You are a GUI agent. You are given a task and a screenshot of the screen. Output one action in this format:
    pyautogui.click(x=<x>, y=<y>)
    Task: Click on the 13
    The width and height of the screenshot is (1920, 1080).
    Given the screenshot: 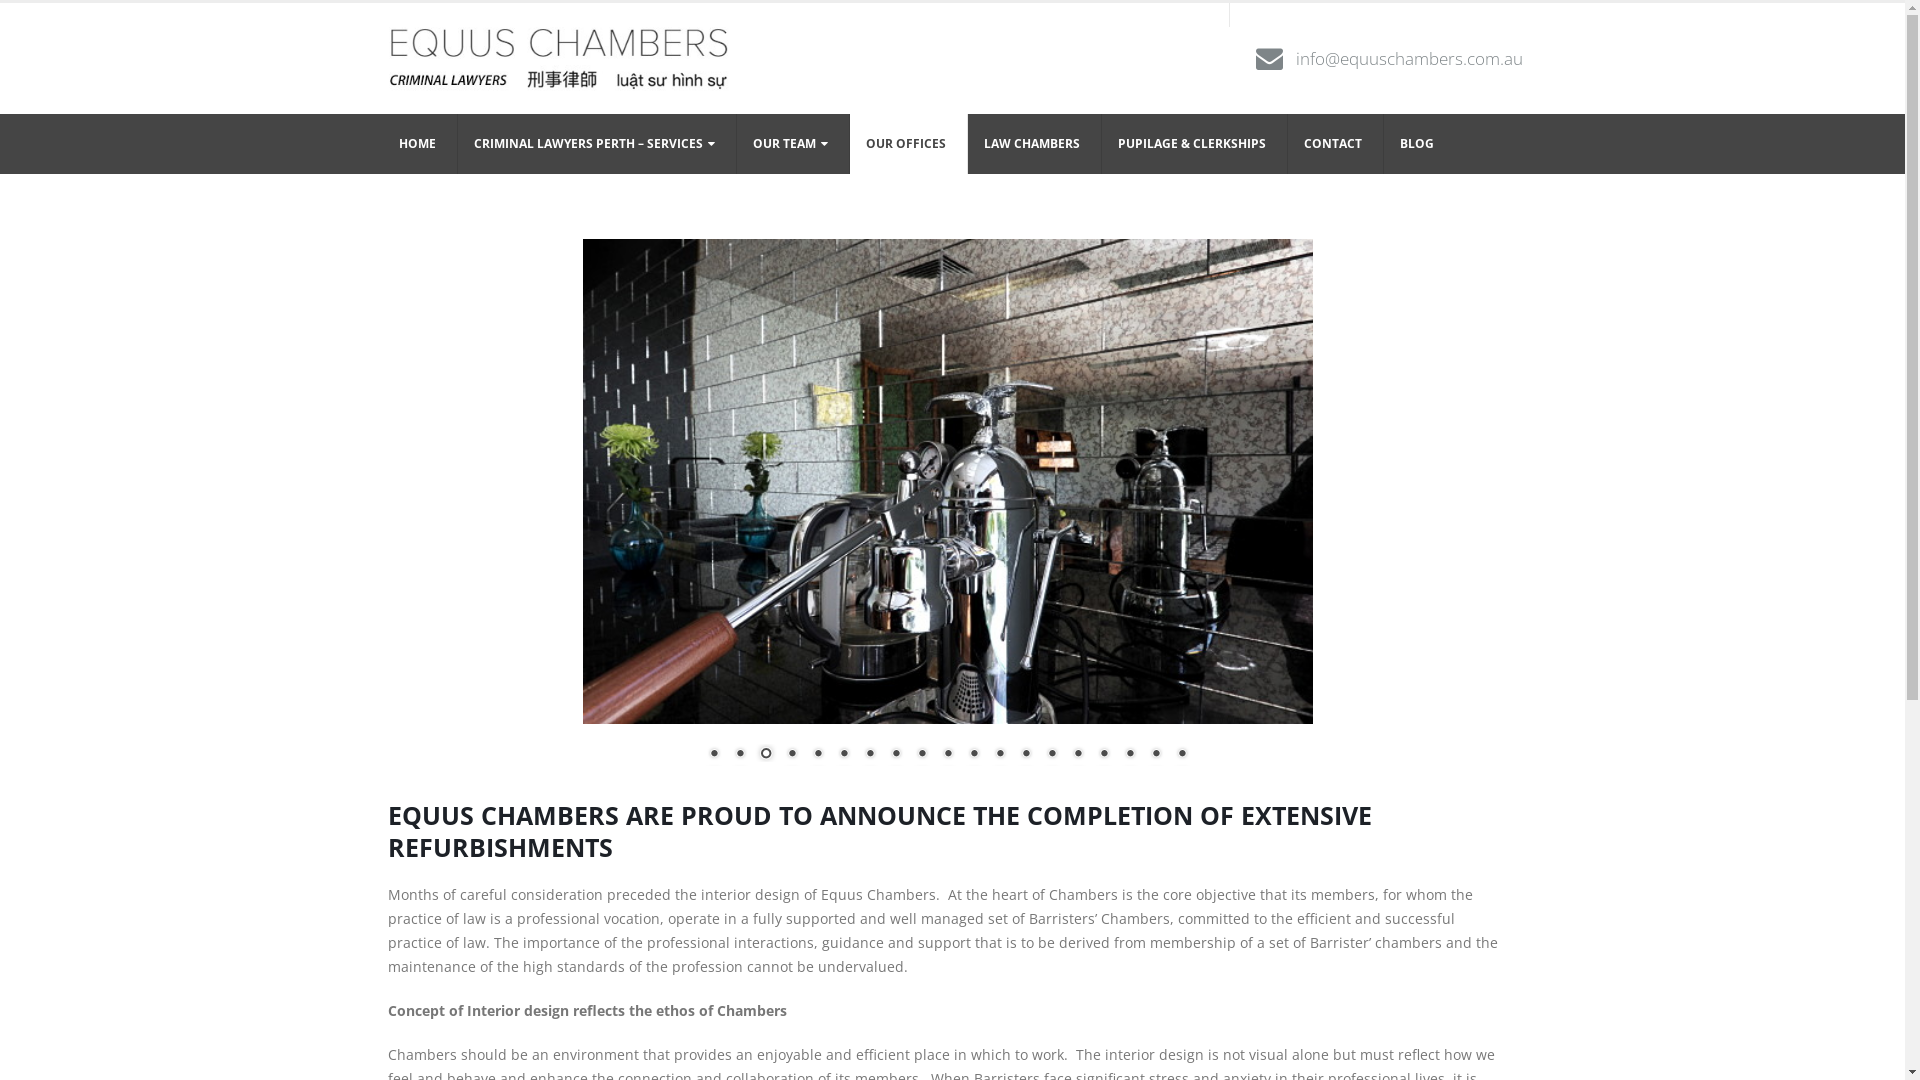 What is the action you would take?
    pyautogui.click(x=1024, y=755)
    